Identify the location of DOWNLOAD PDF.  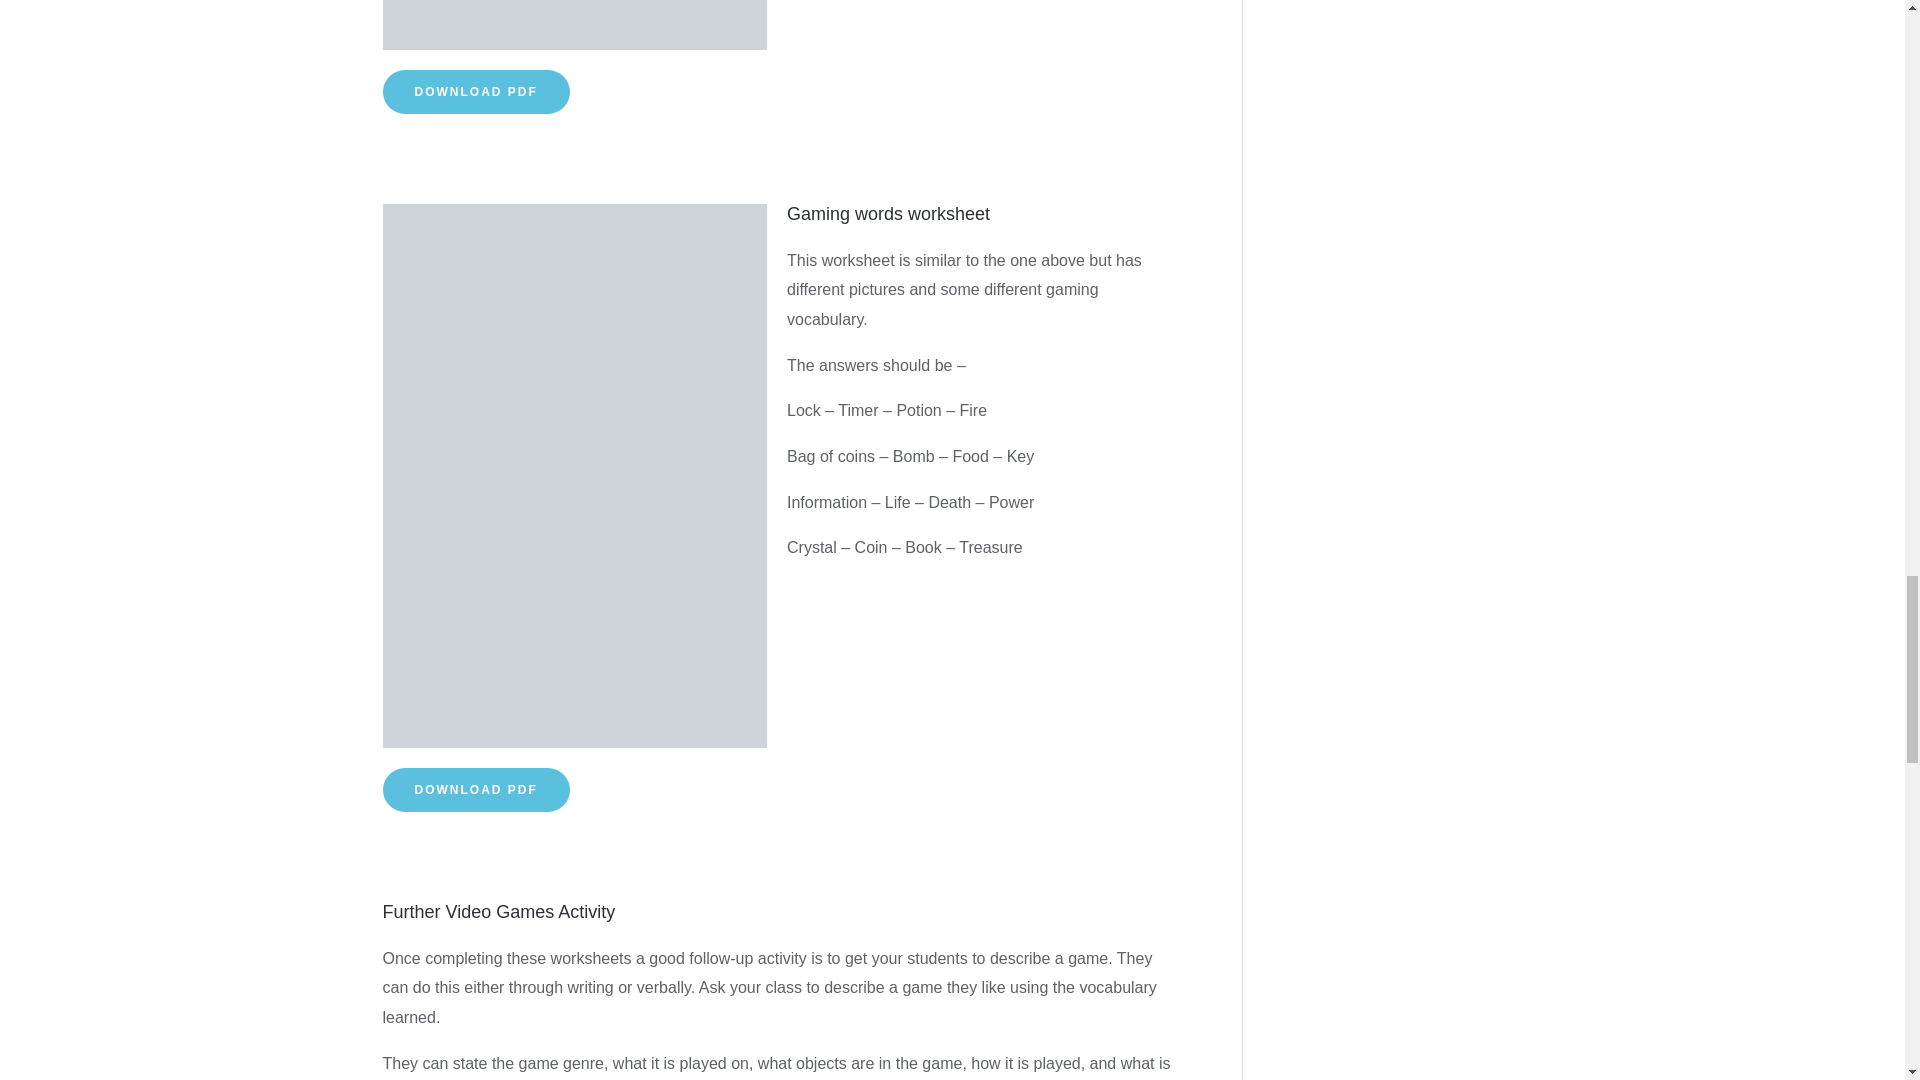
(475, 790).